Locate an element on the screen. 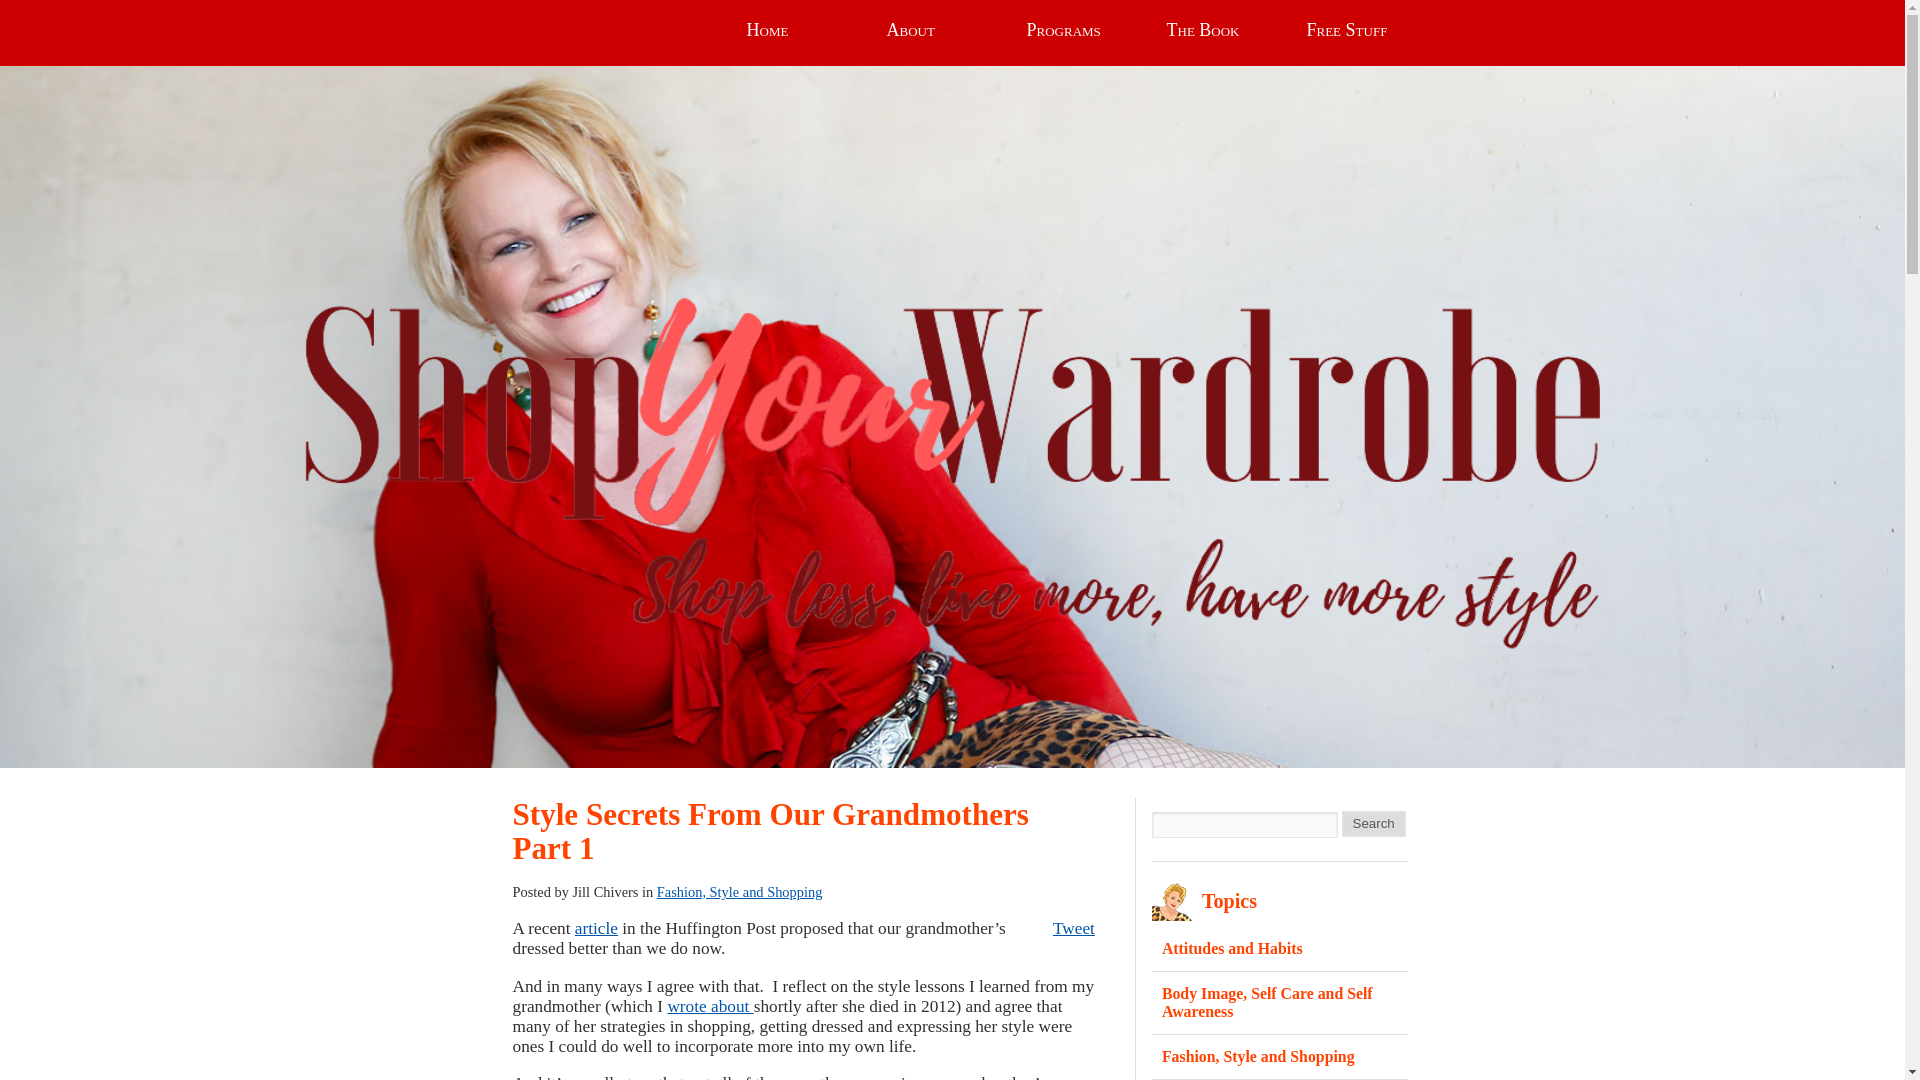 The height and width of the screenshot is (1080, 1920). Search is located at coordinates (1374, 824).